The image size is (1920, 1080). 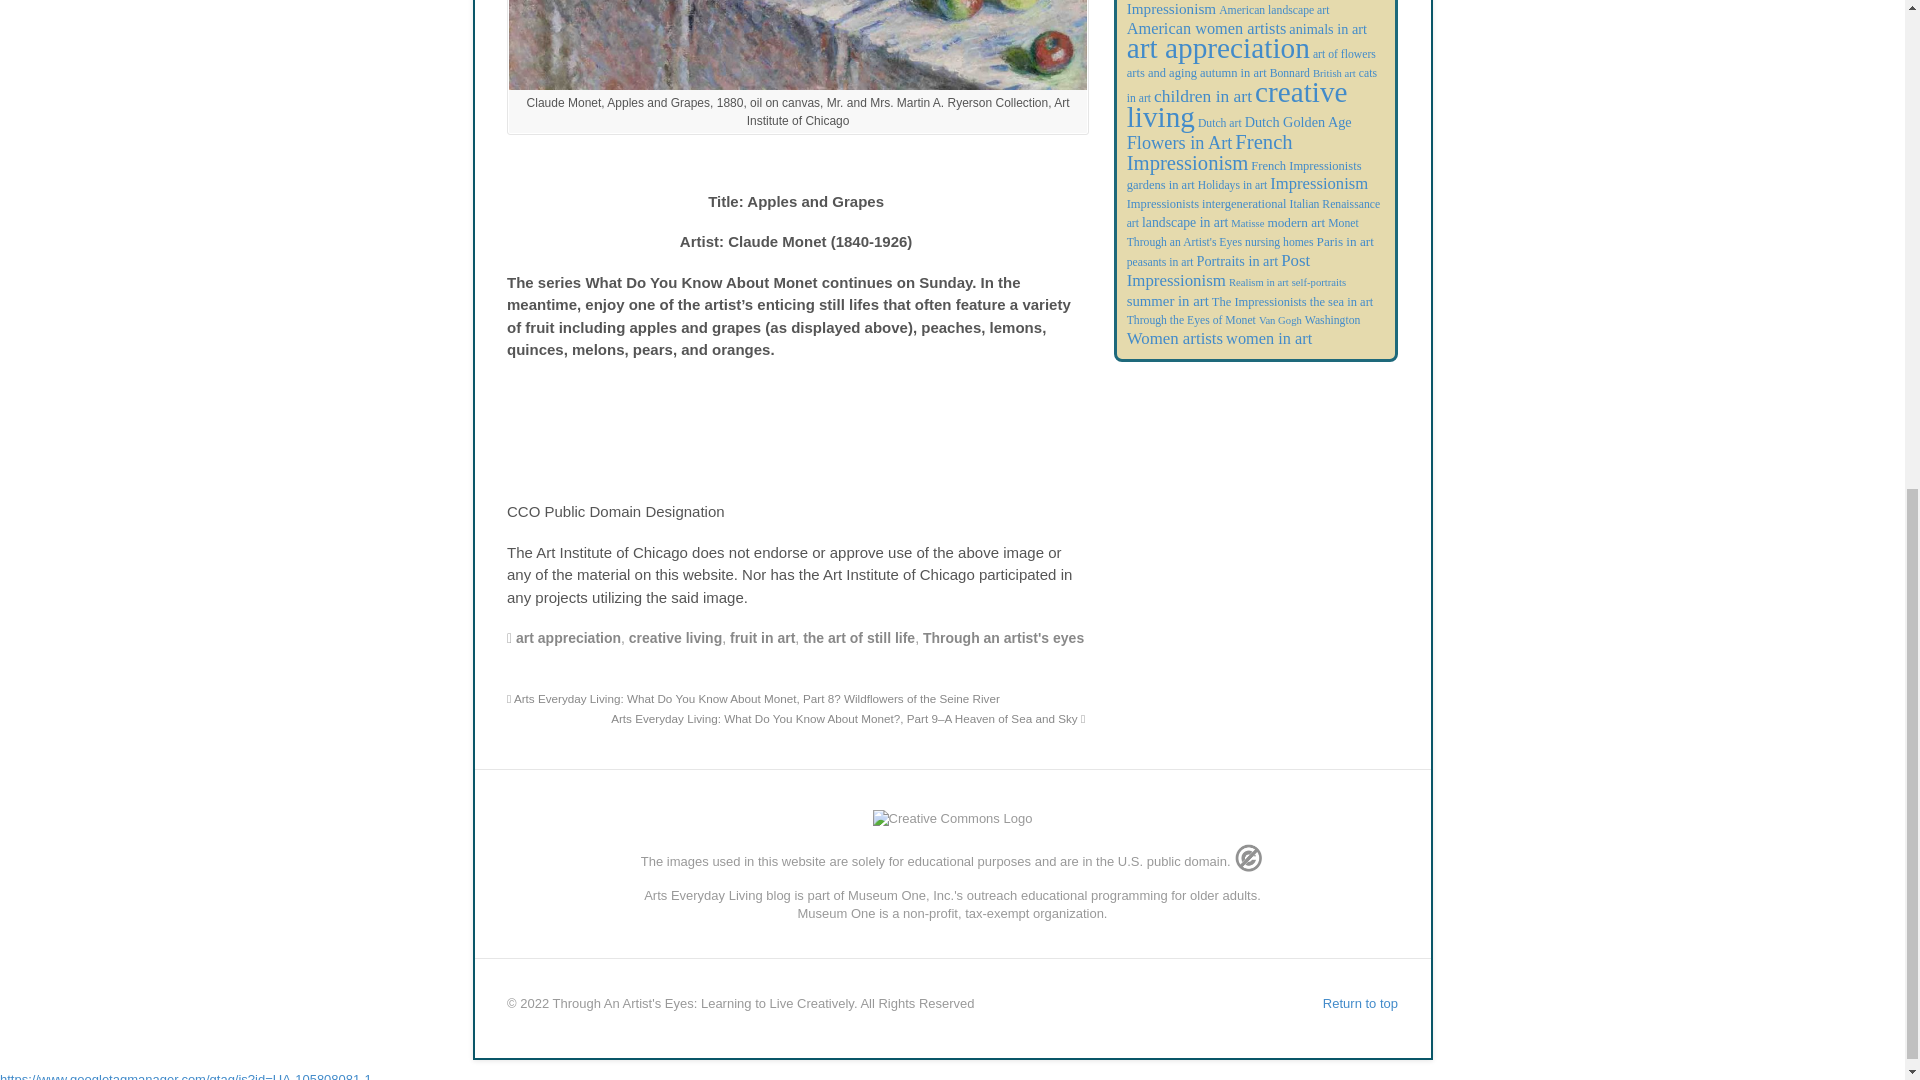 What do you see at coordinates (1202, 96) in the screenshot?
I see `children in art` at bounding box center [1202, 96].